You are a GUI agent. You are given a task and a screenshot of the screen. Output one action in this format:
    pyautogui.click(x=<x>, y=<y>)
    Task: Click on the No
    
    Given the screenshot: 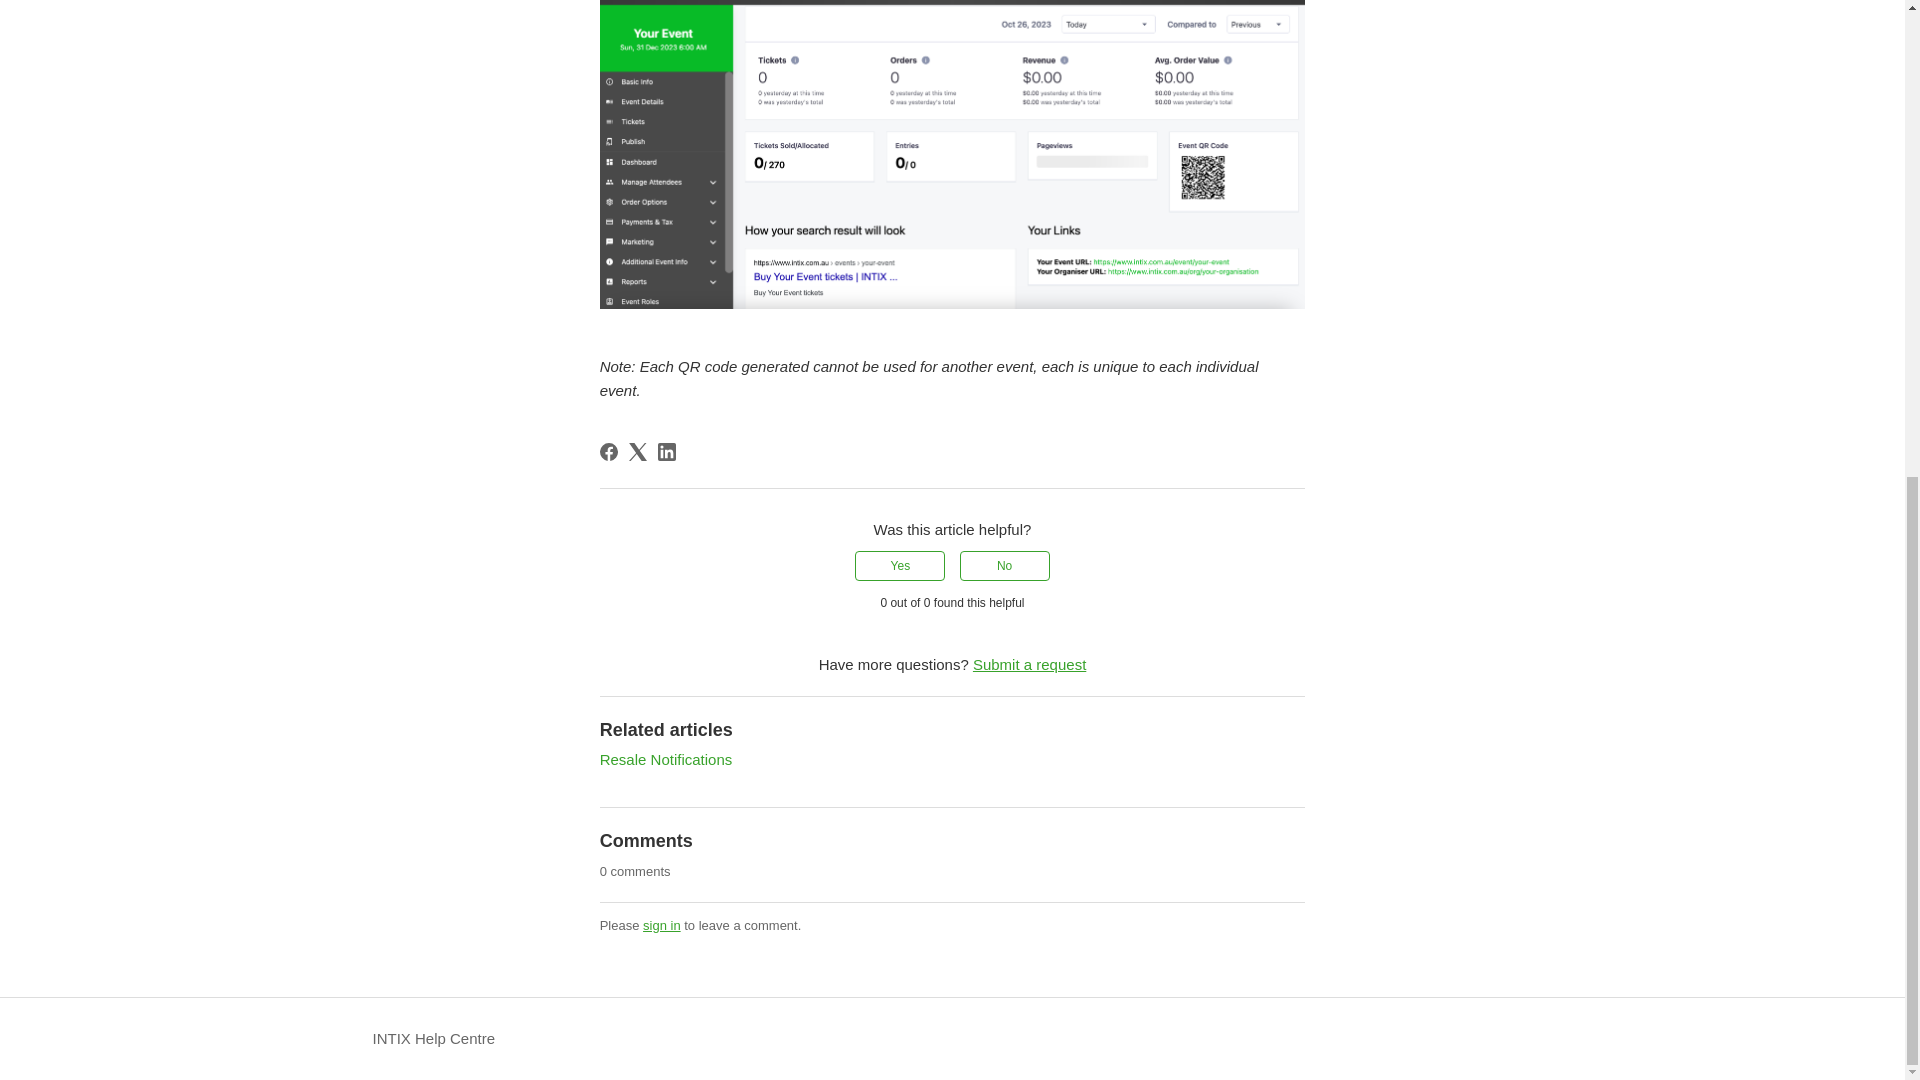 What is the action you would take?
    pyautogui.click(x=1005, y=566)
    